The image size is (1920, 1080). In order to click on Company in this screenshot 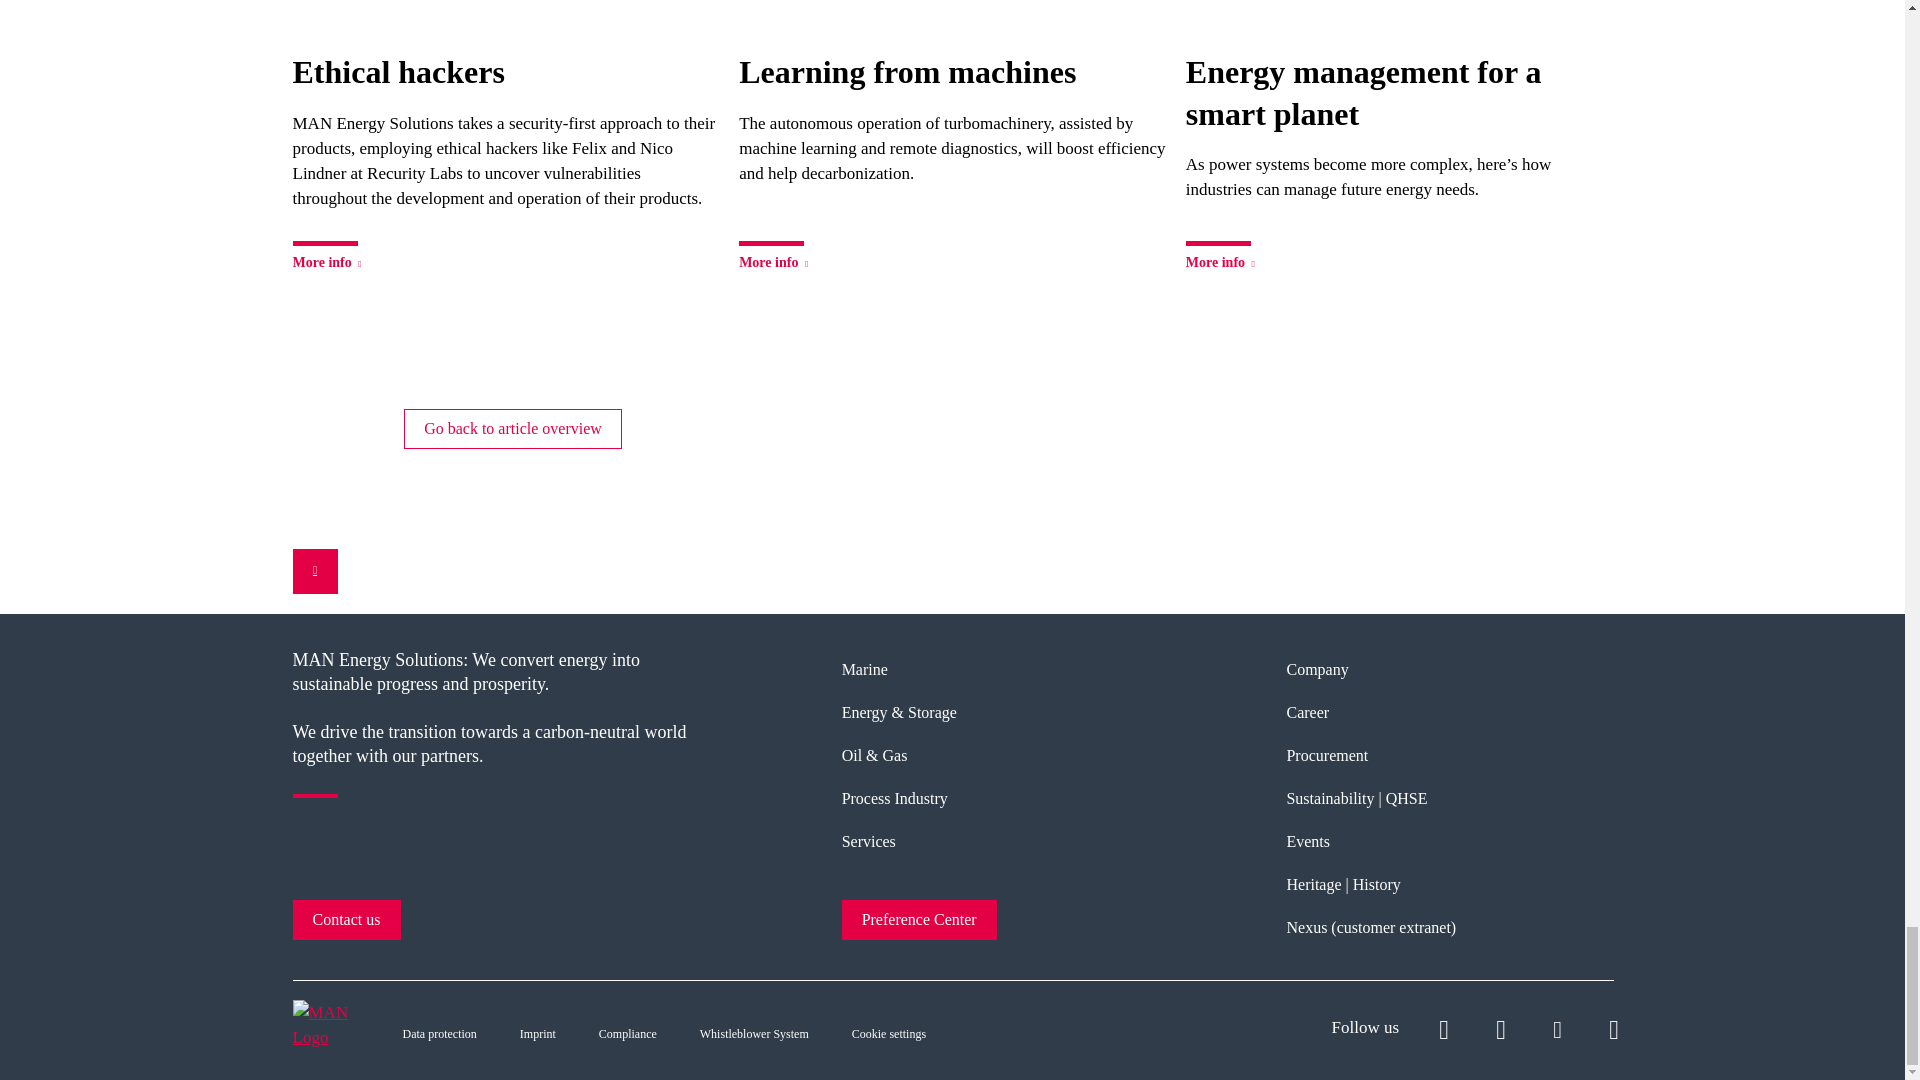, I will do `click(1316, 669)`.